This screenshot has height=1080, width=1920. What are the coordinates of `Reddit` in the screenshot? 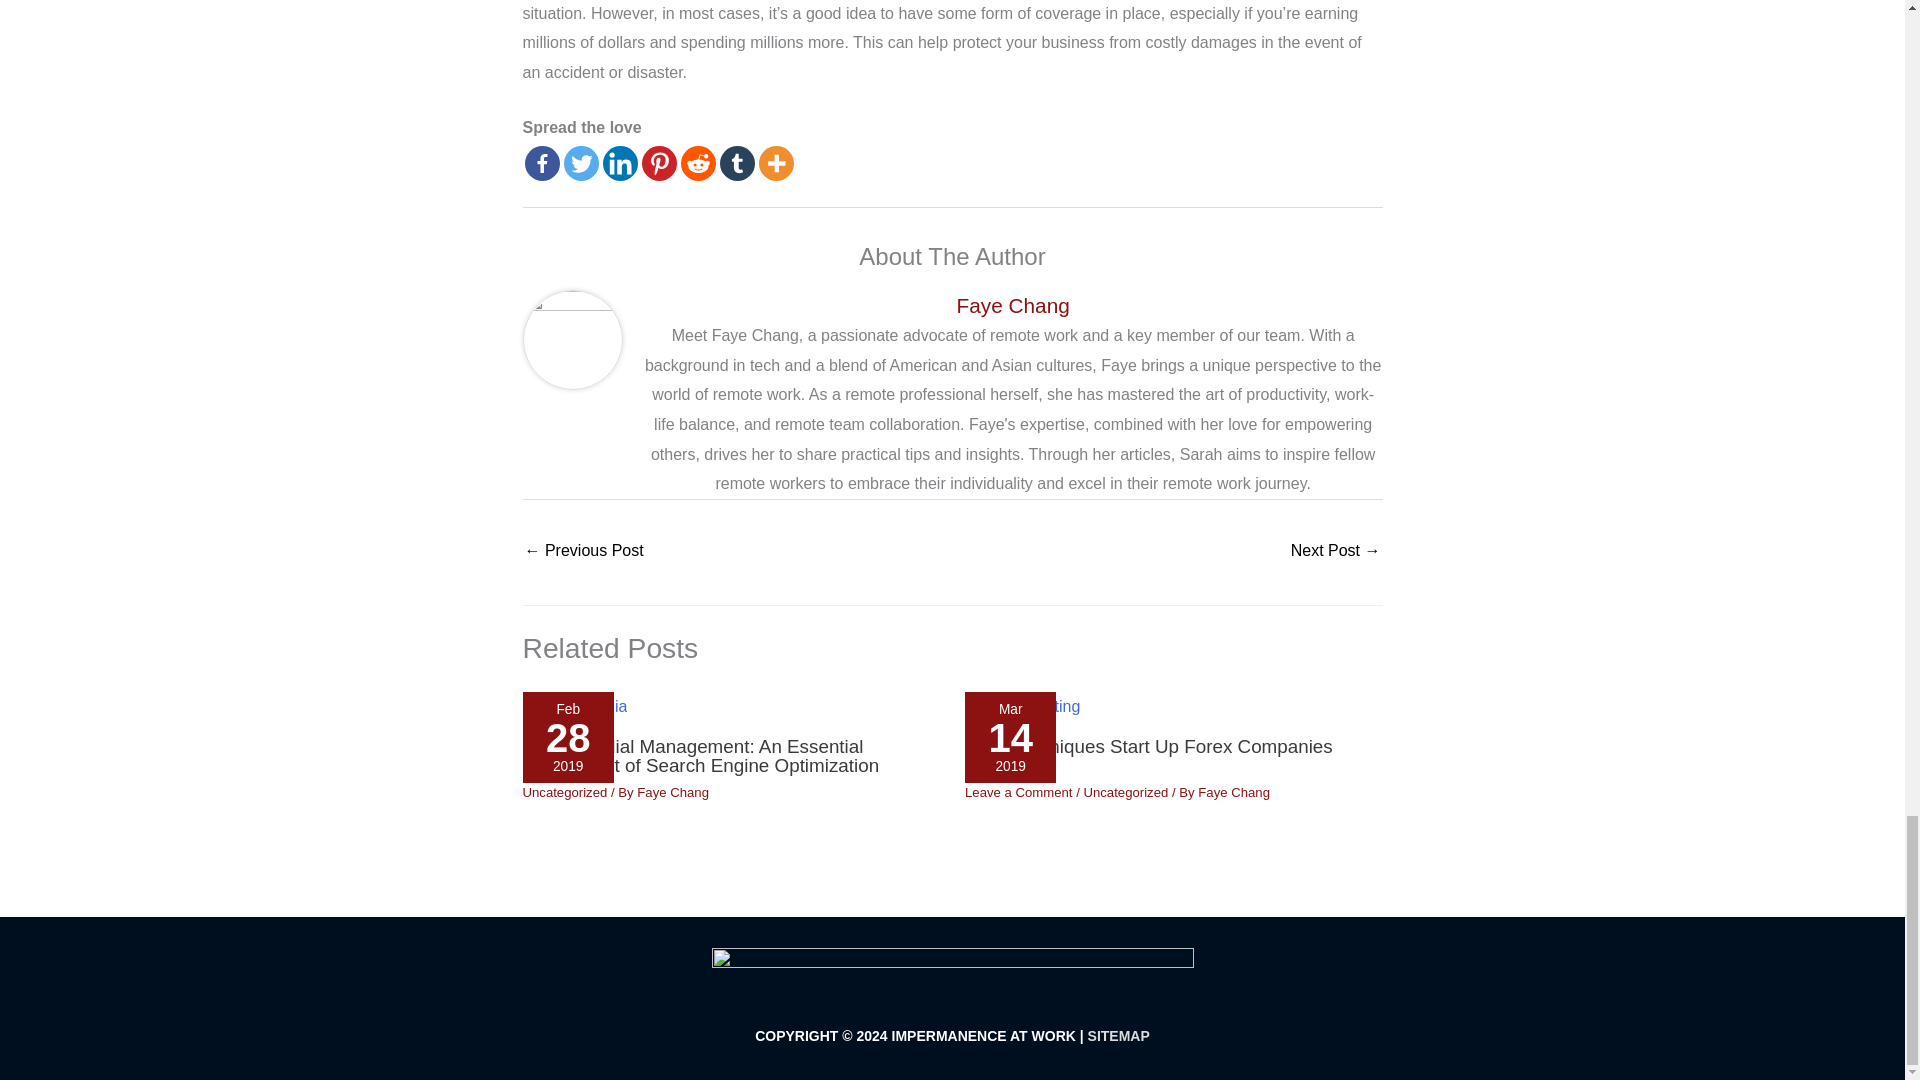 It's located at (696, 163).